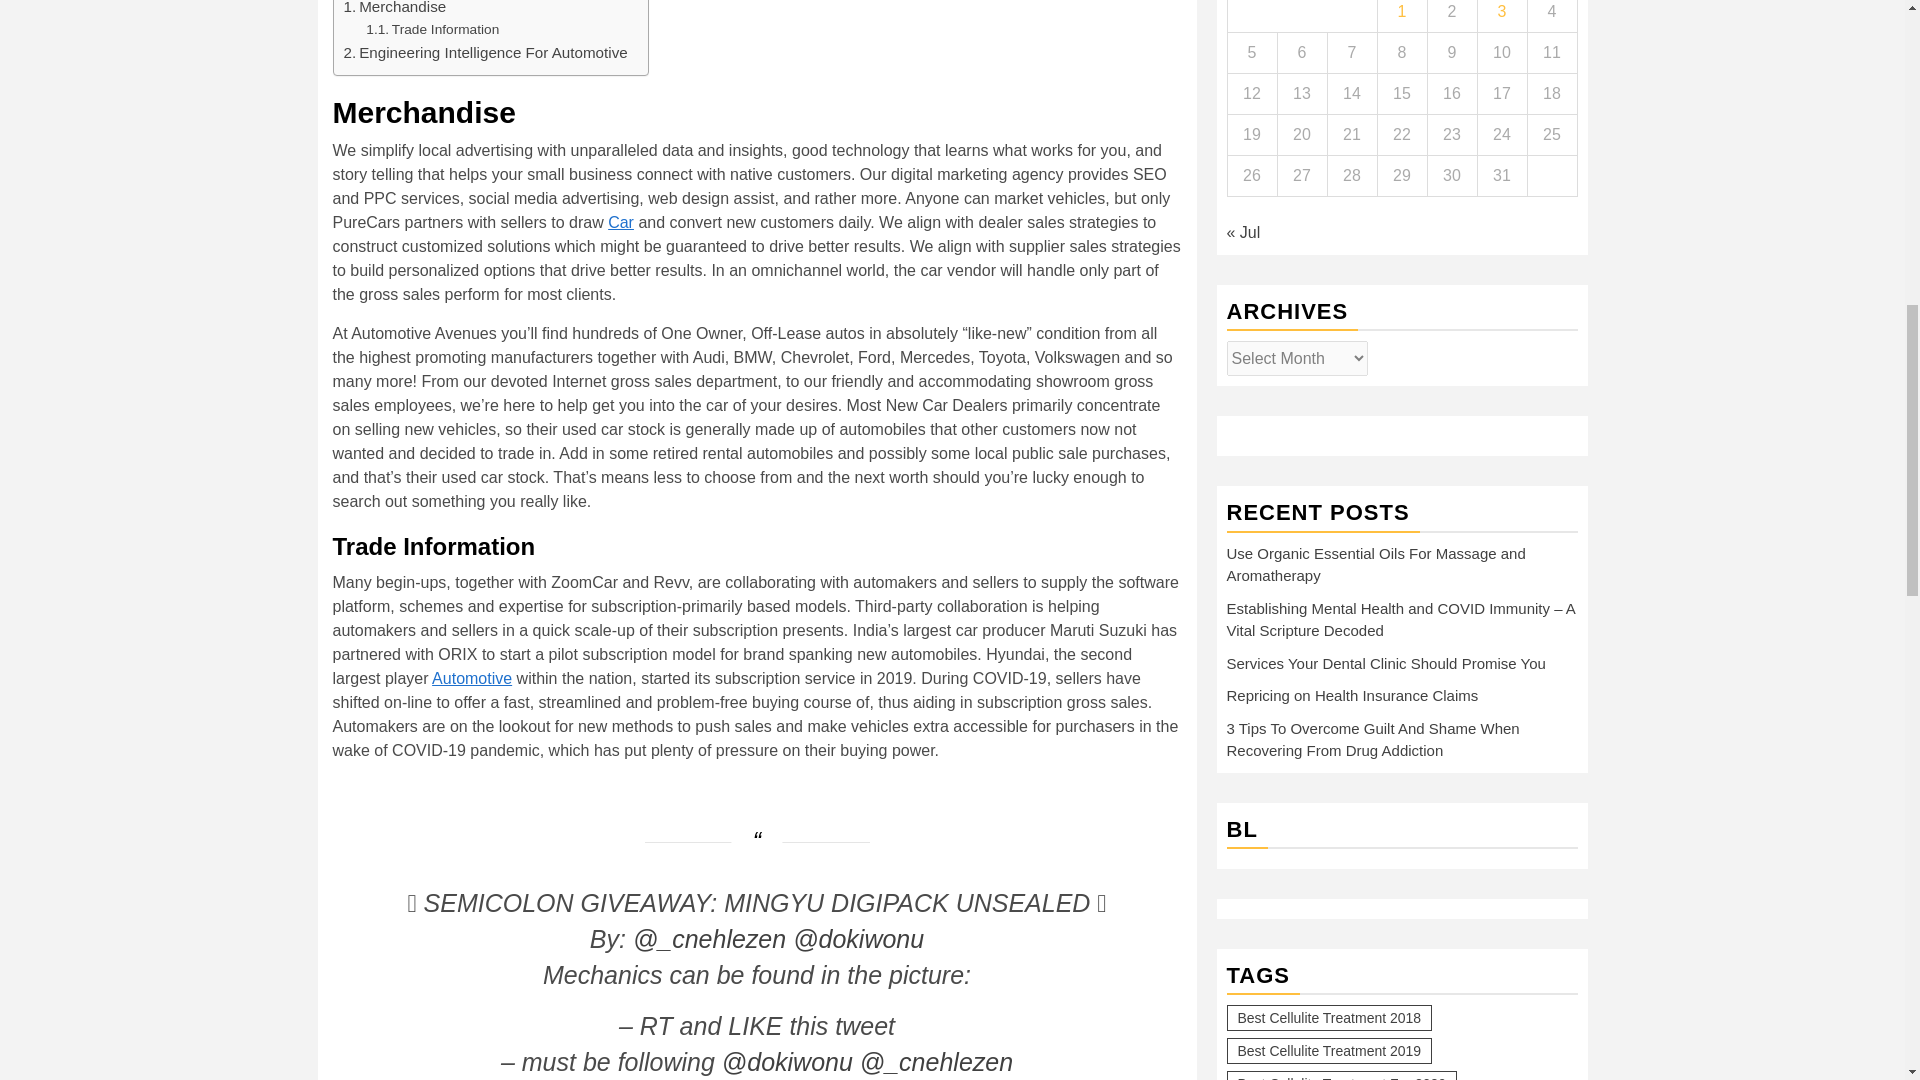  I want to click on Engineering Intelligence For Automotive, so click(485, 52).